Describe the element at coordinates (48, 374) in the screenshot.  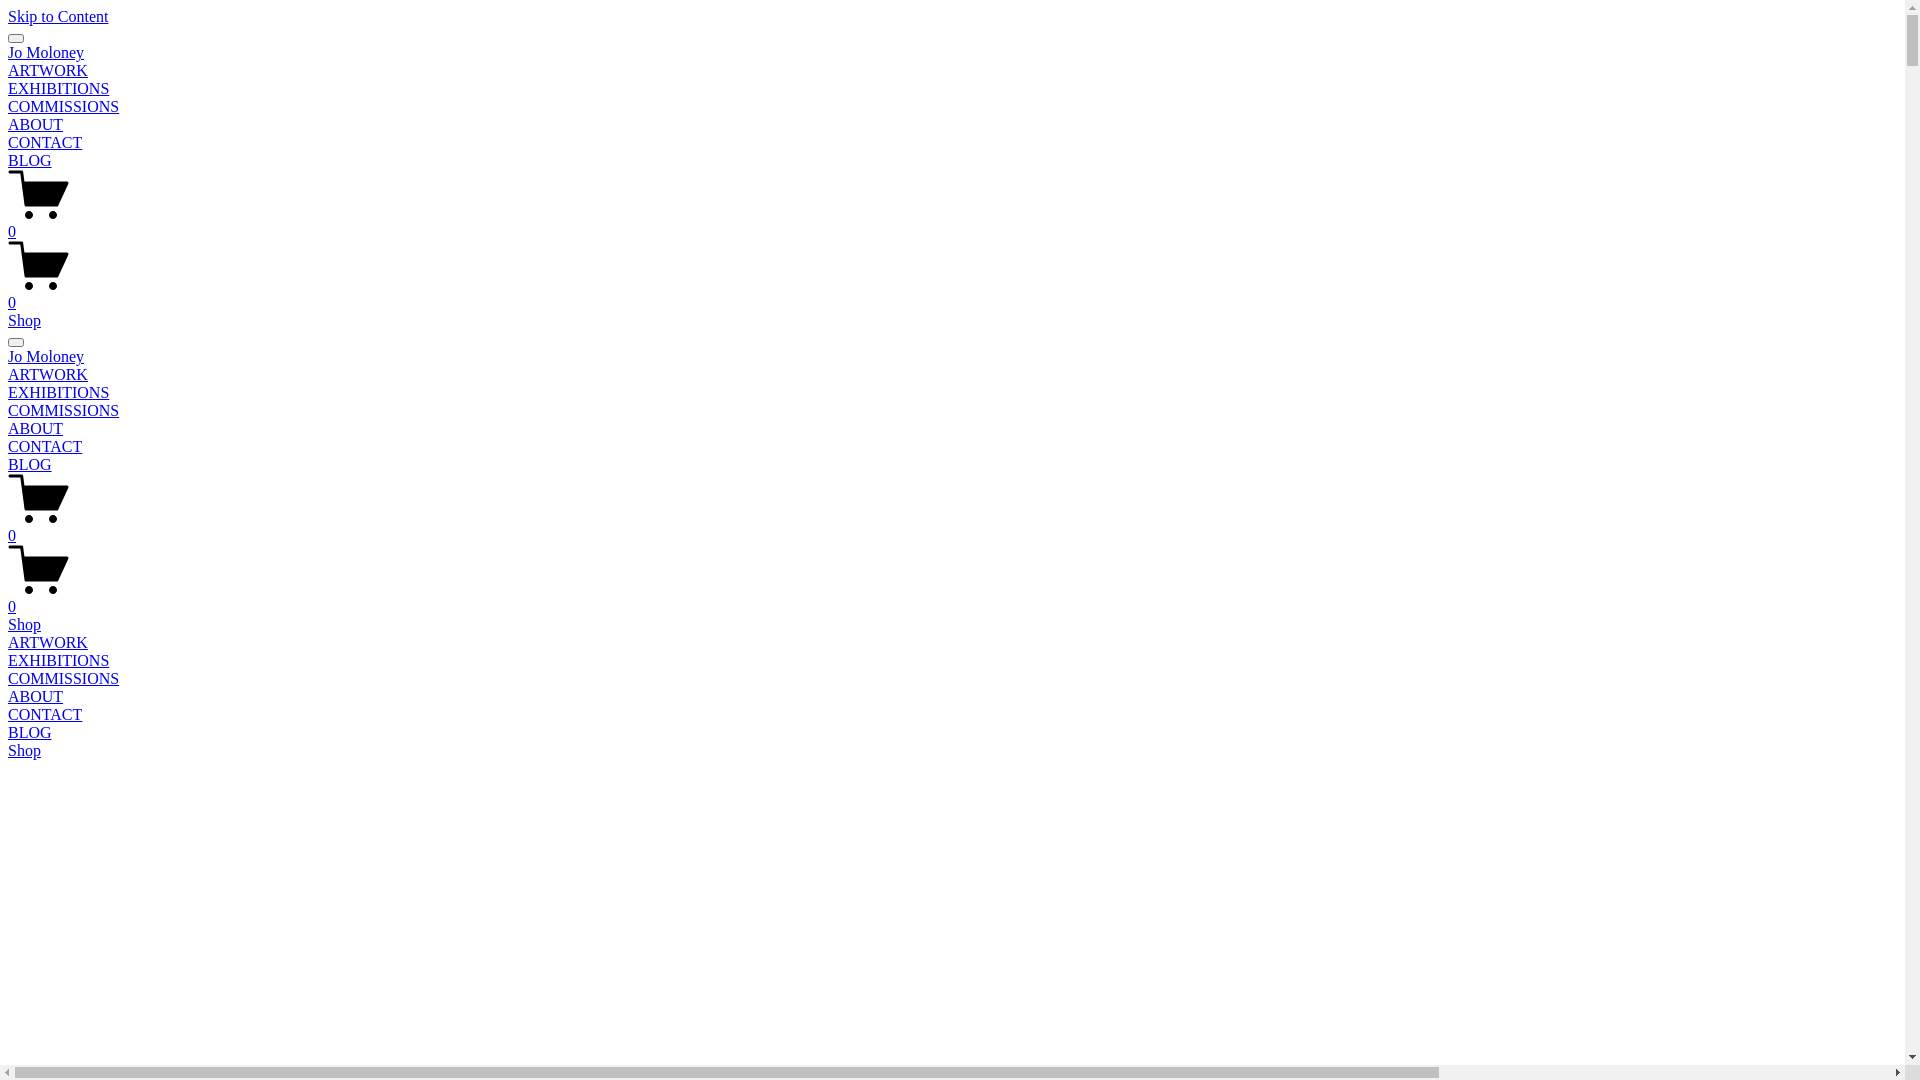
I see `ARTWORK` at that location.